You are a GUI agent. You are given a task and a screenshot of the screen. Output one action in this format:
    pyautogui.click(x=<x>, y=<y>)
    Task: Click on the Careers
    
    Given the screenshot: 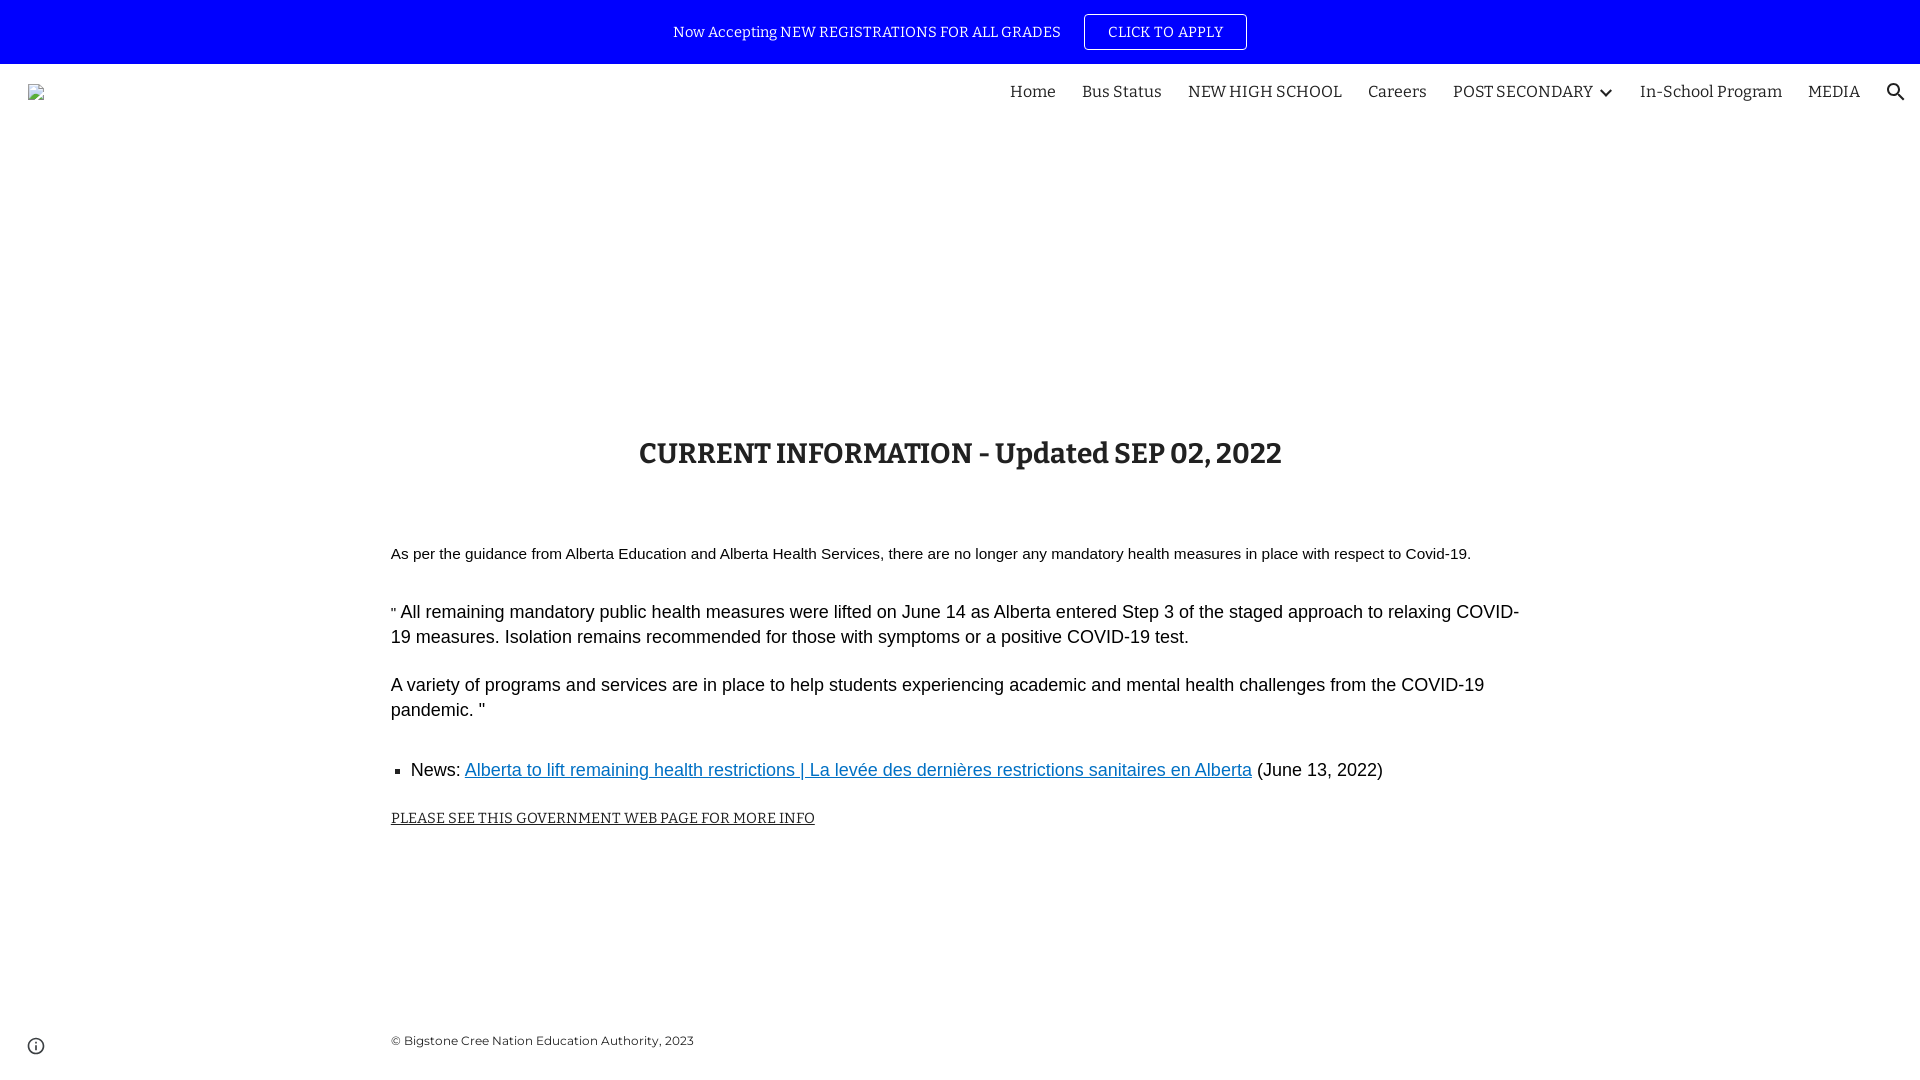 What is the action you would take?
    pyautogui.click(x=1398, y=92)
    